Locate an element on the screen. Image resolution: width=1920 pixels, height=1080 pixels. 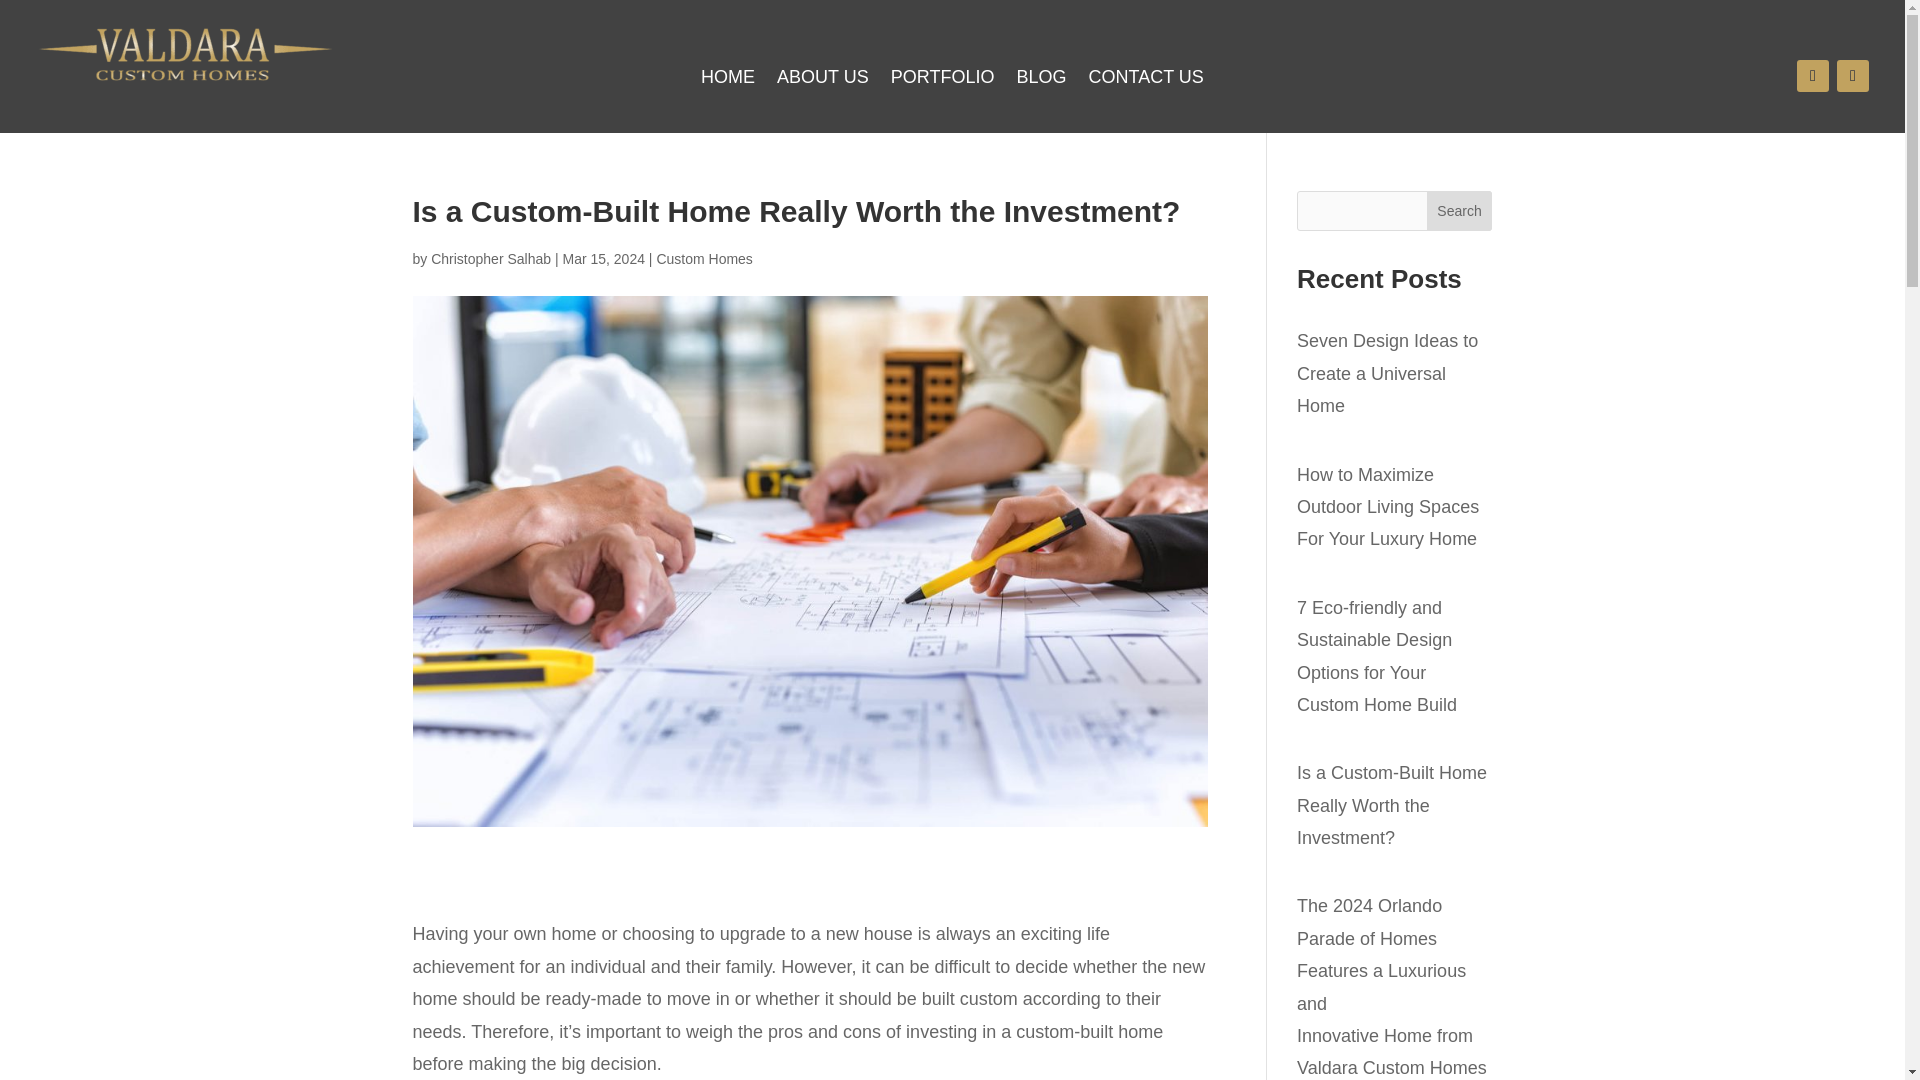
Follow on Facebook is located at coordinates (1813, 76).